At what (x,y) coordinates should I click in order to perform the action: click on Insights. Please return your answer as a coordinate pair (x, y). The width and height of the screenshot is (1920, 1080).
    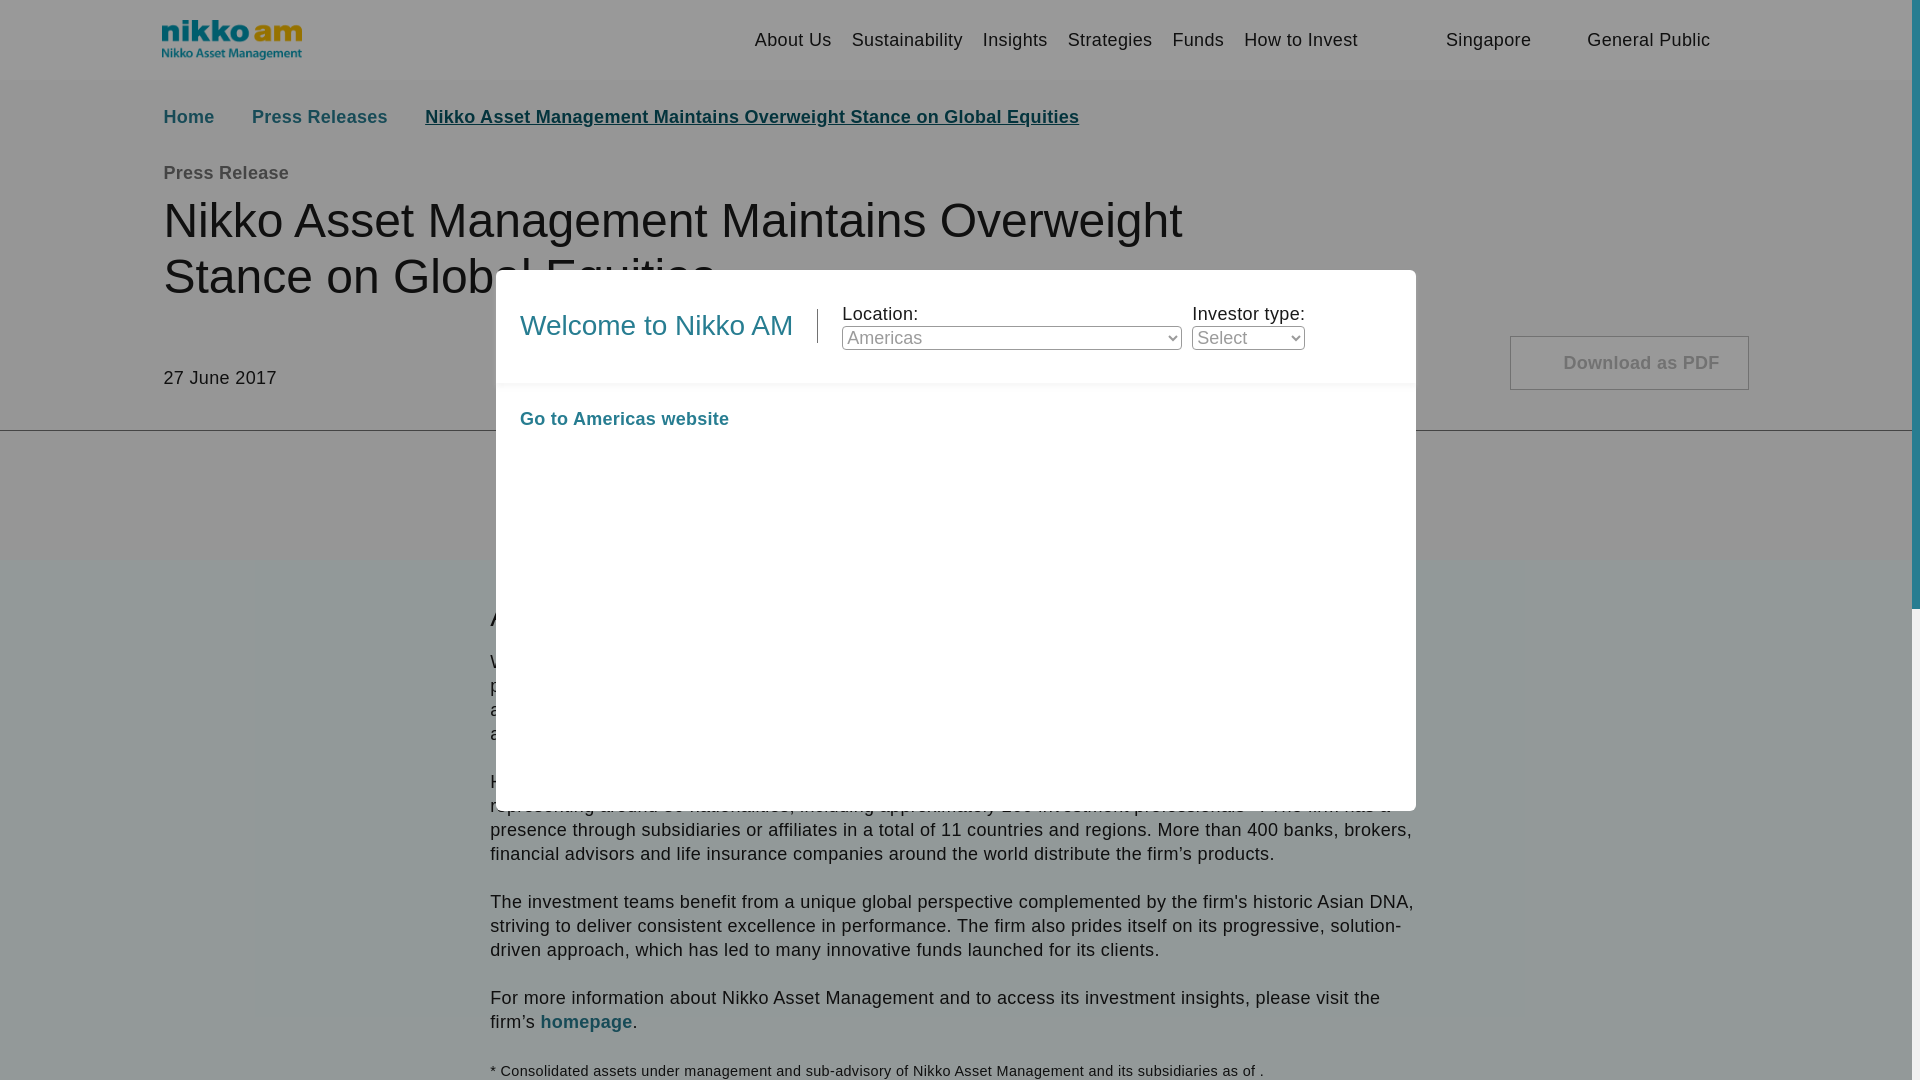
    Looking at the image, I should click on (1016, 40).